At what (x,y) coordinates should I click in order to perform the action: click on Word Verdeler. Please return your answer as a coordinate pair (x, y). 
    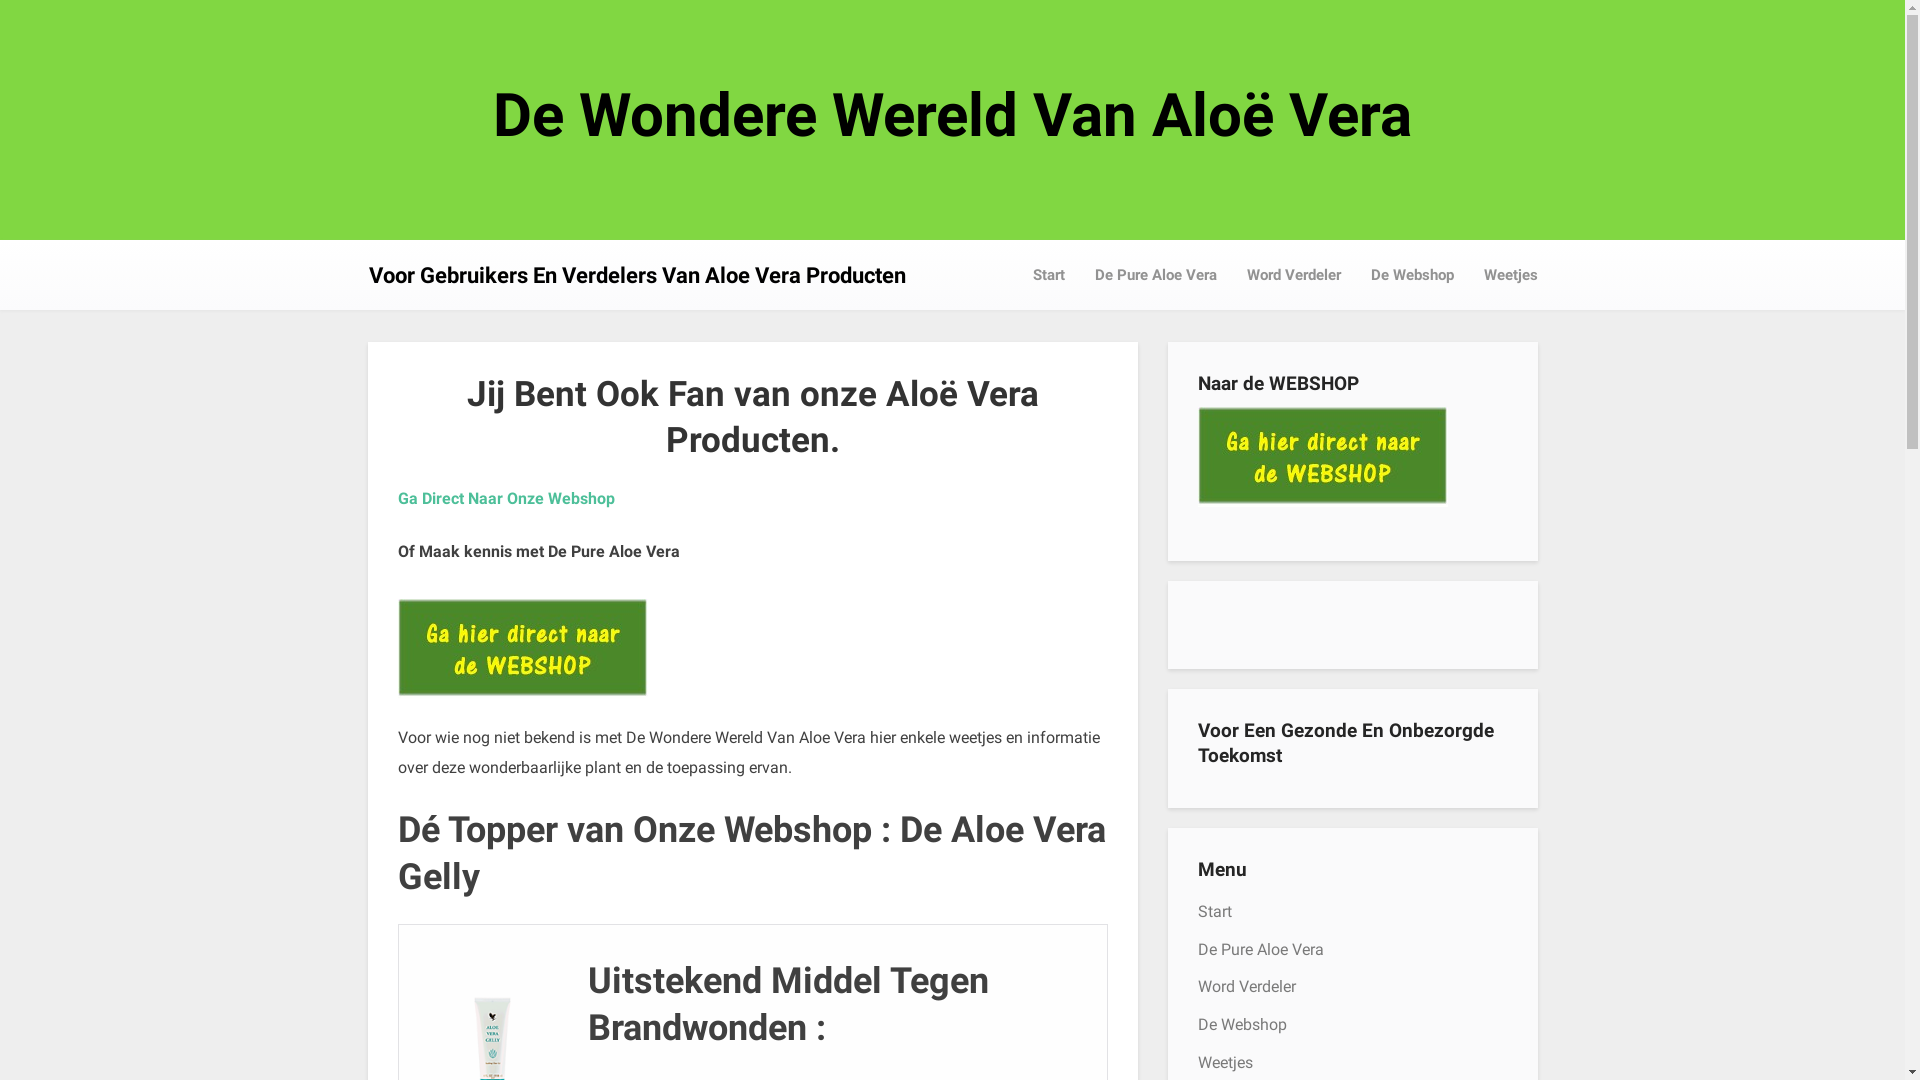
    Looking at the image, I should click on (1247, 986).